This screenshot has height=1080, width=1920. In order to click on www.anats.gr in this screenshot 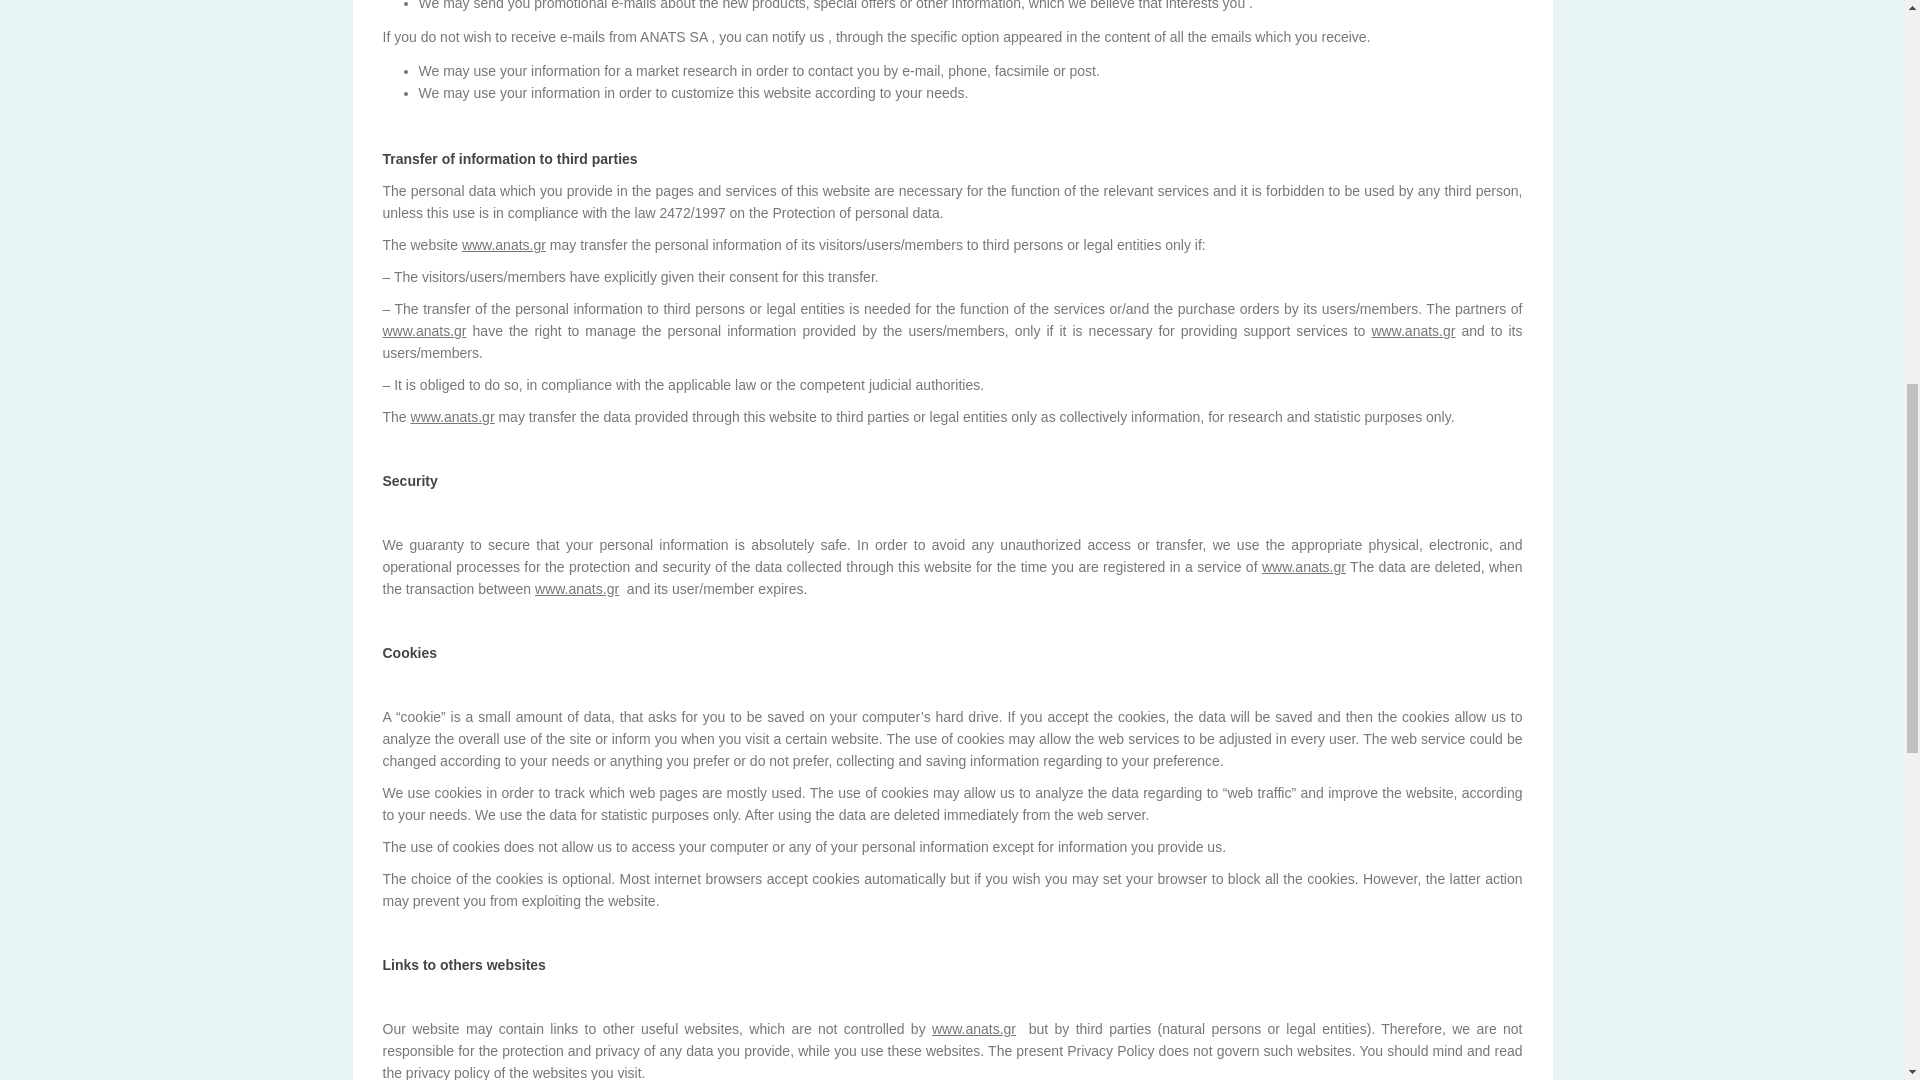, I will do `click(504, 244)`.